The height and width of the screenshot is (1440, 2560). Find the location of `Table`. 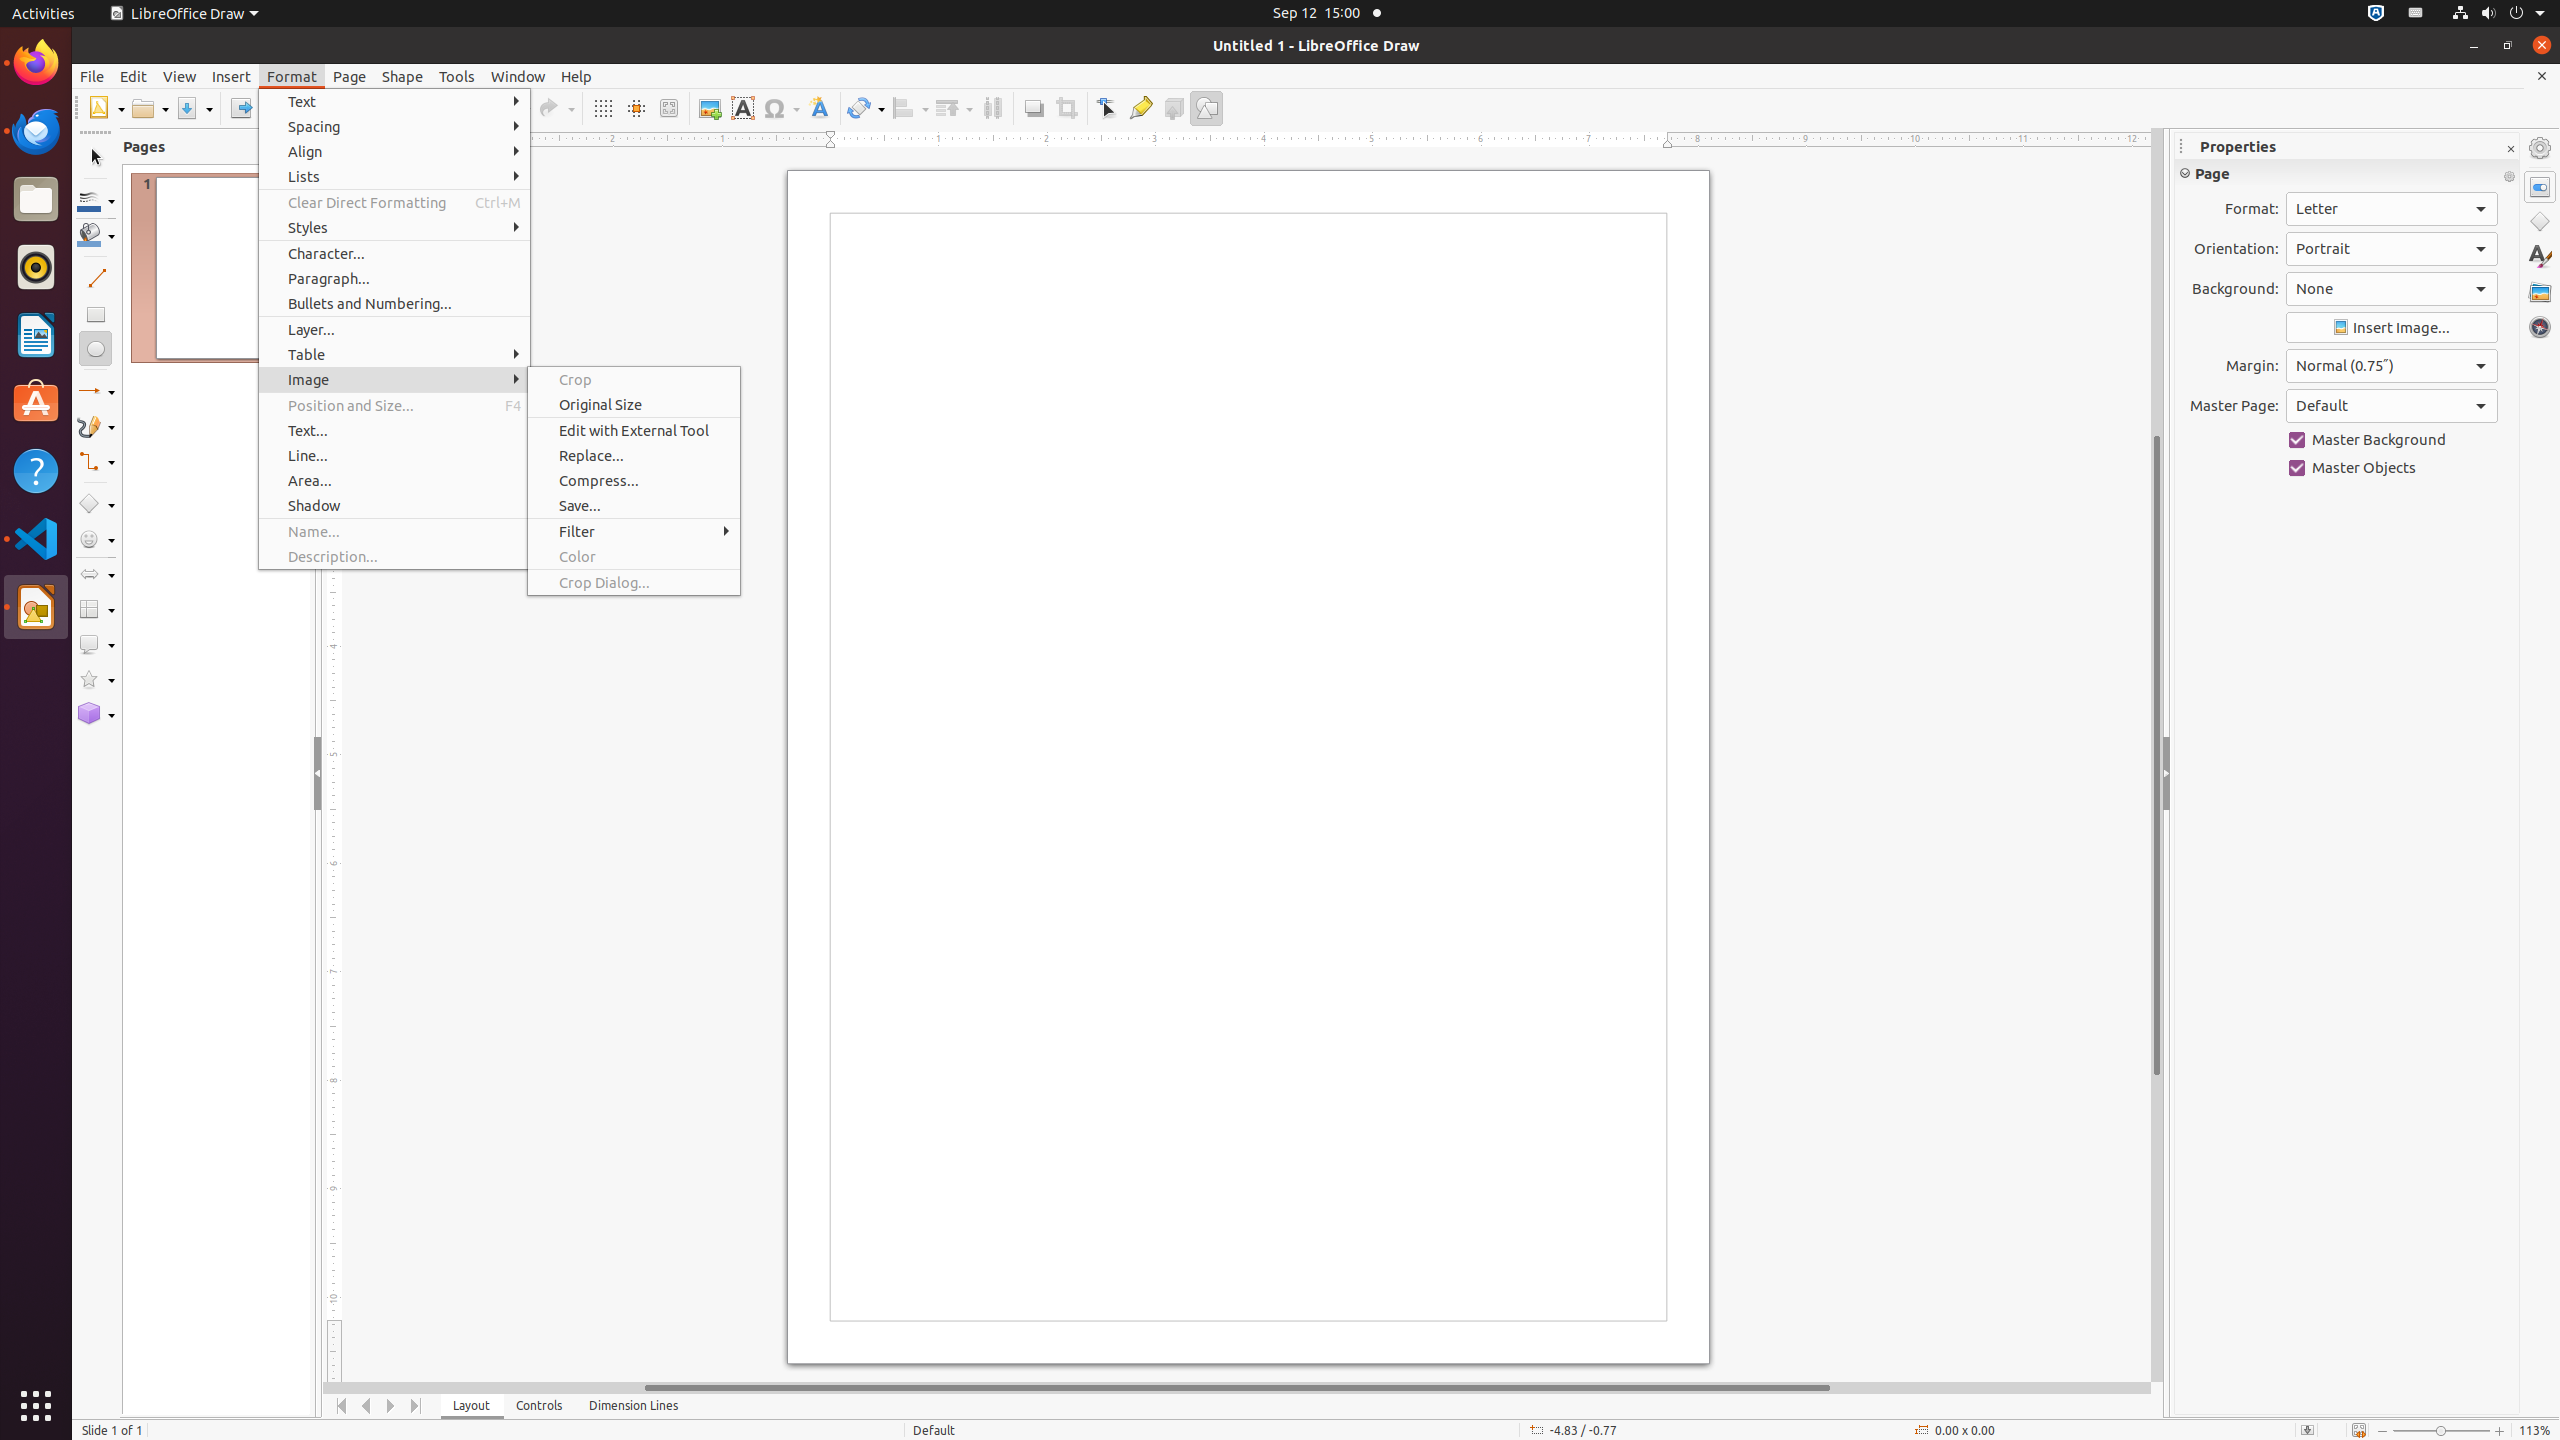

Table is located at coordinates (394, 354).